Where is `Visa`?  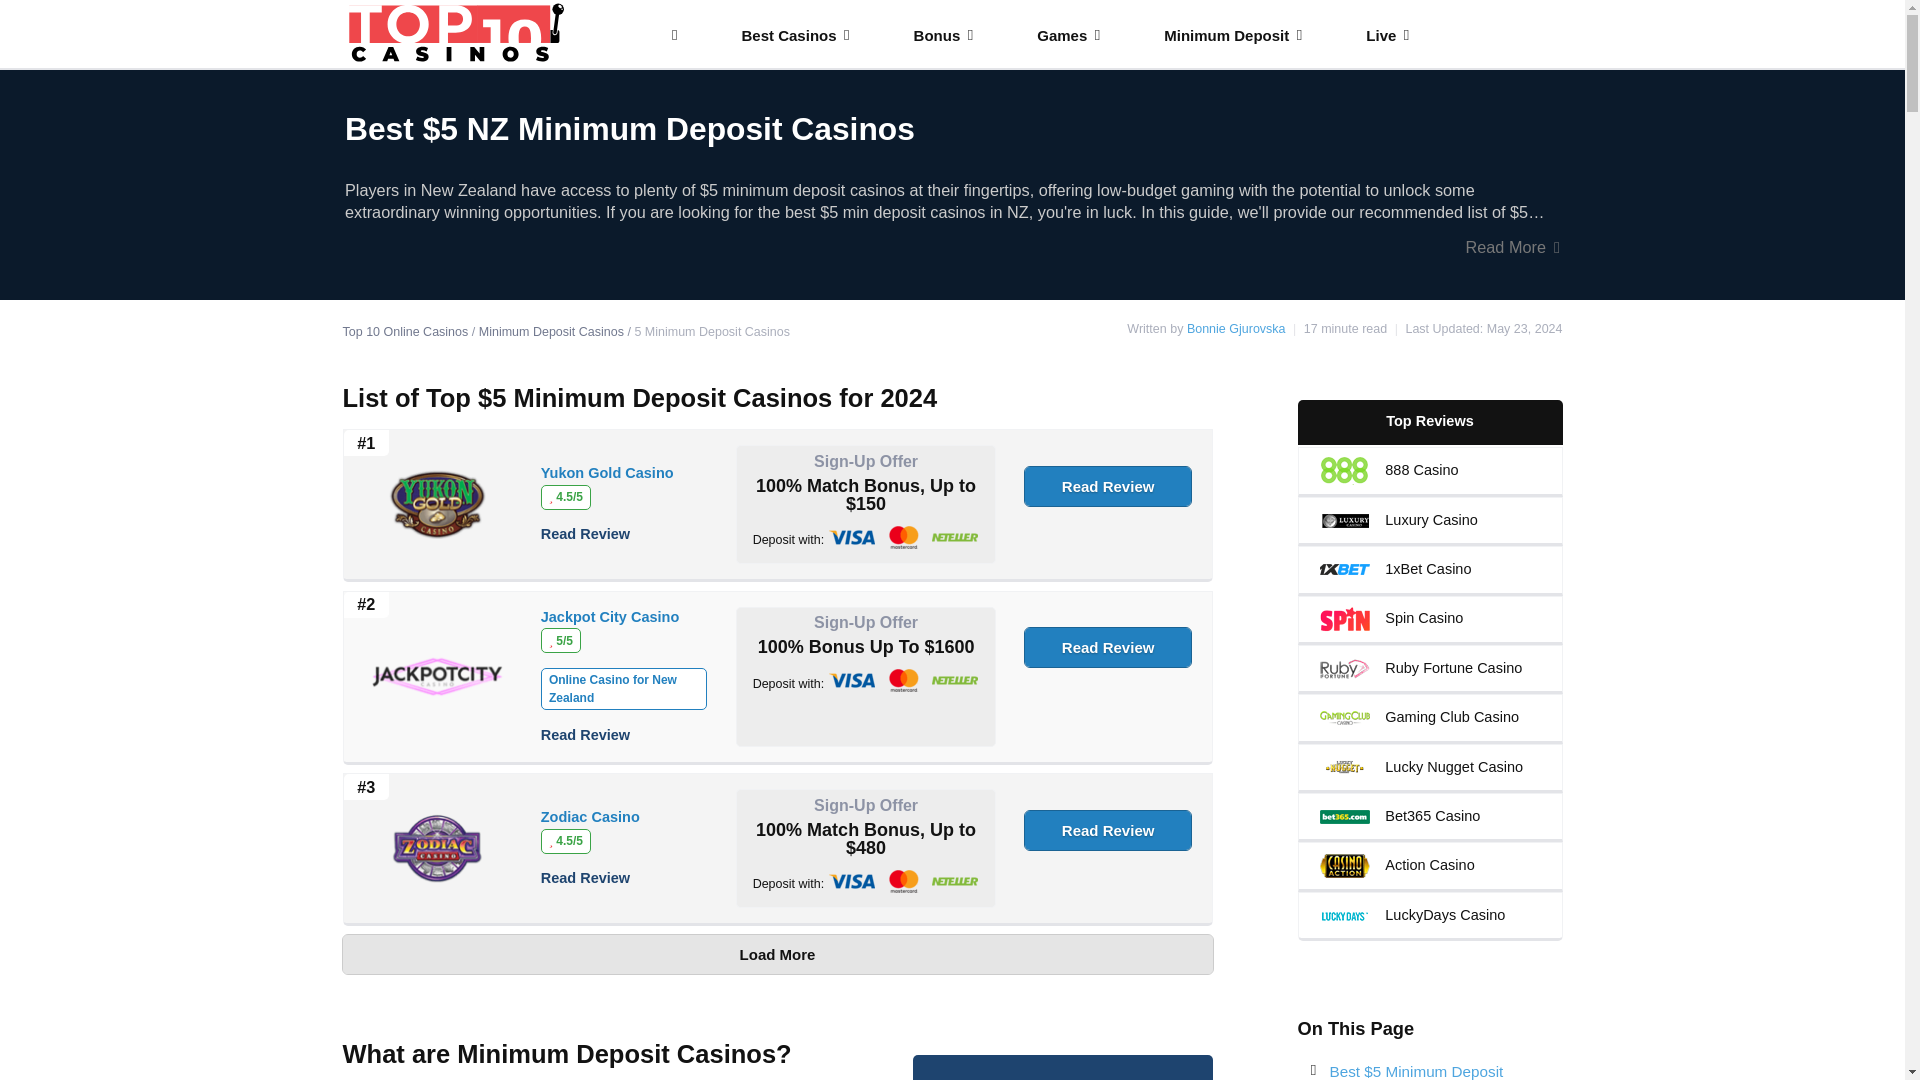 Visa is located at coordinates (852, 680).